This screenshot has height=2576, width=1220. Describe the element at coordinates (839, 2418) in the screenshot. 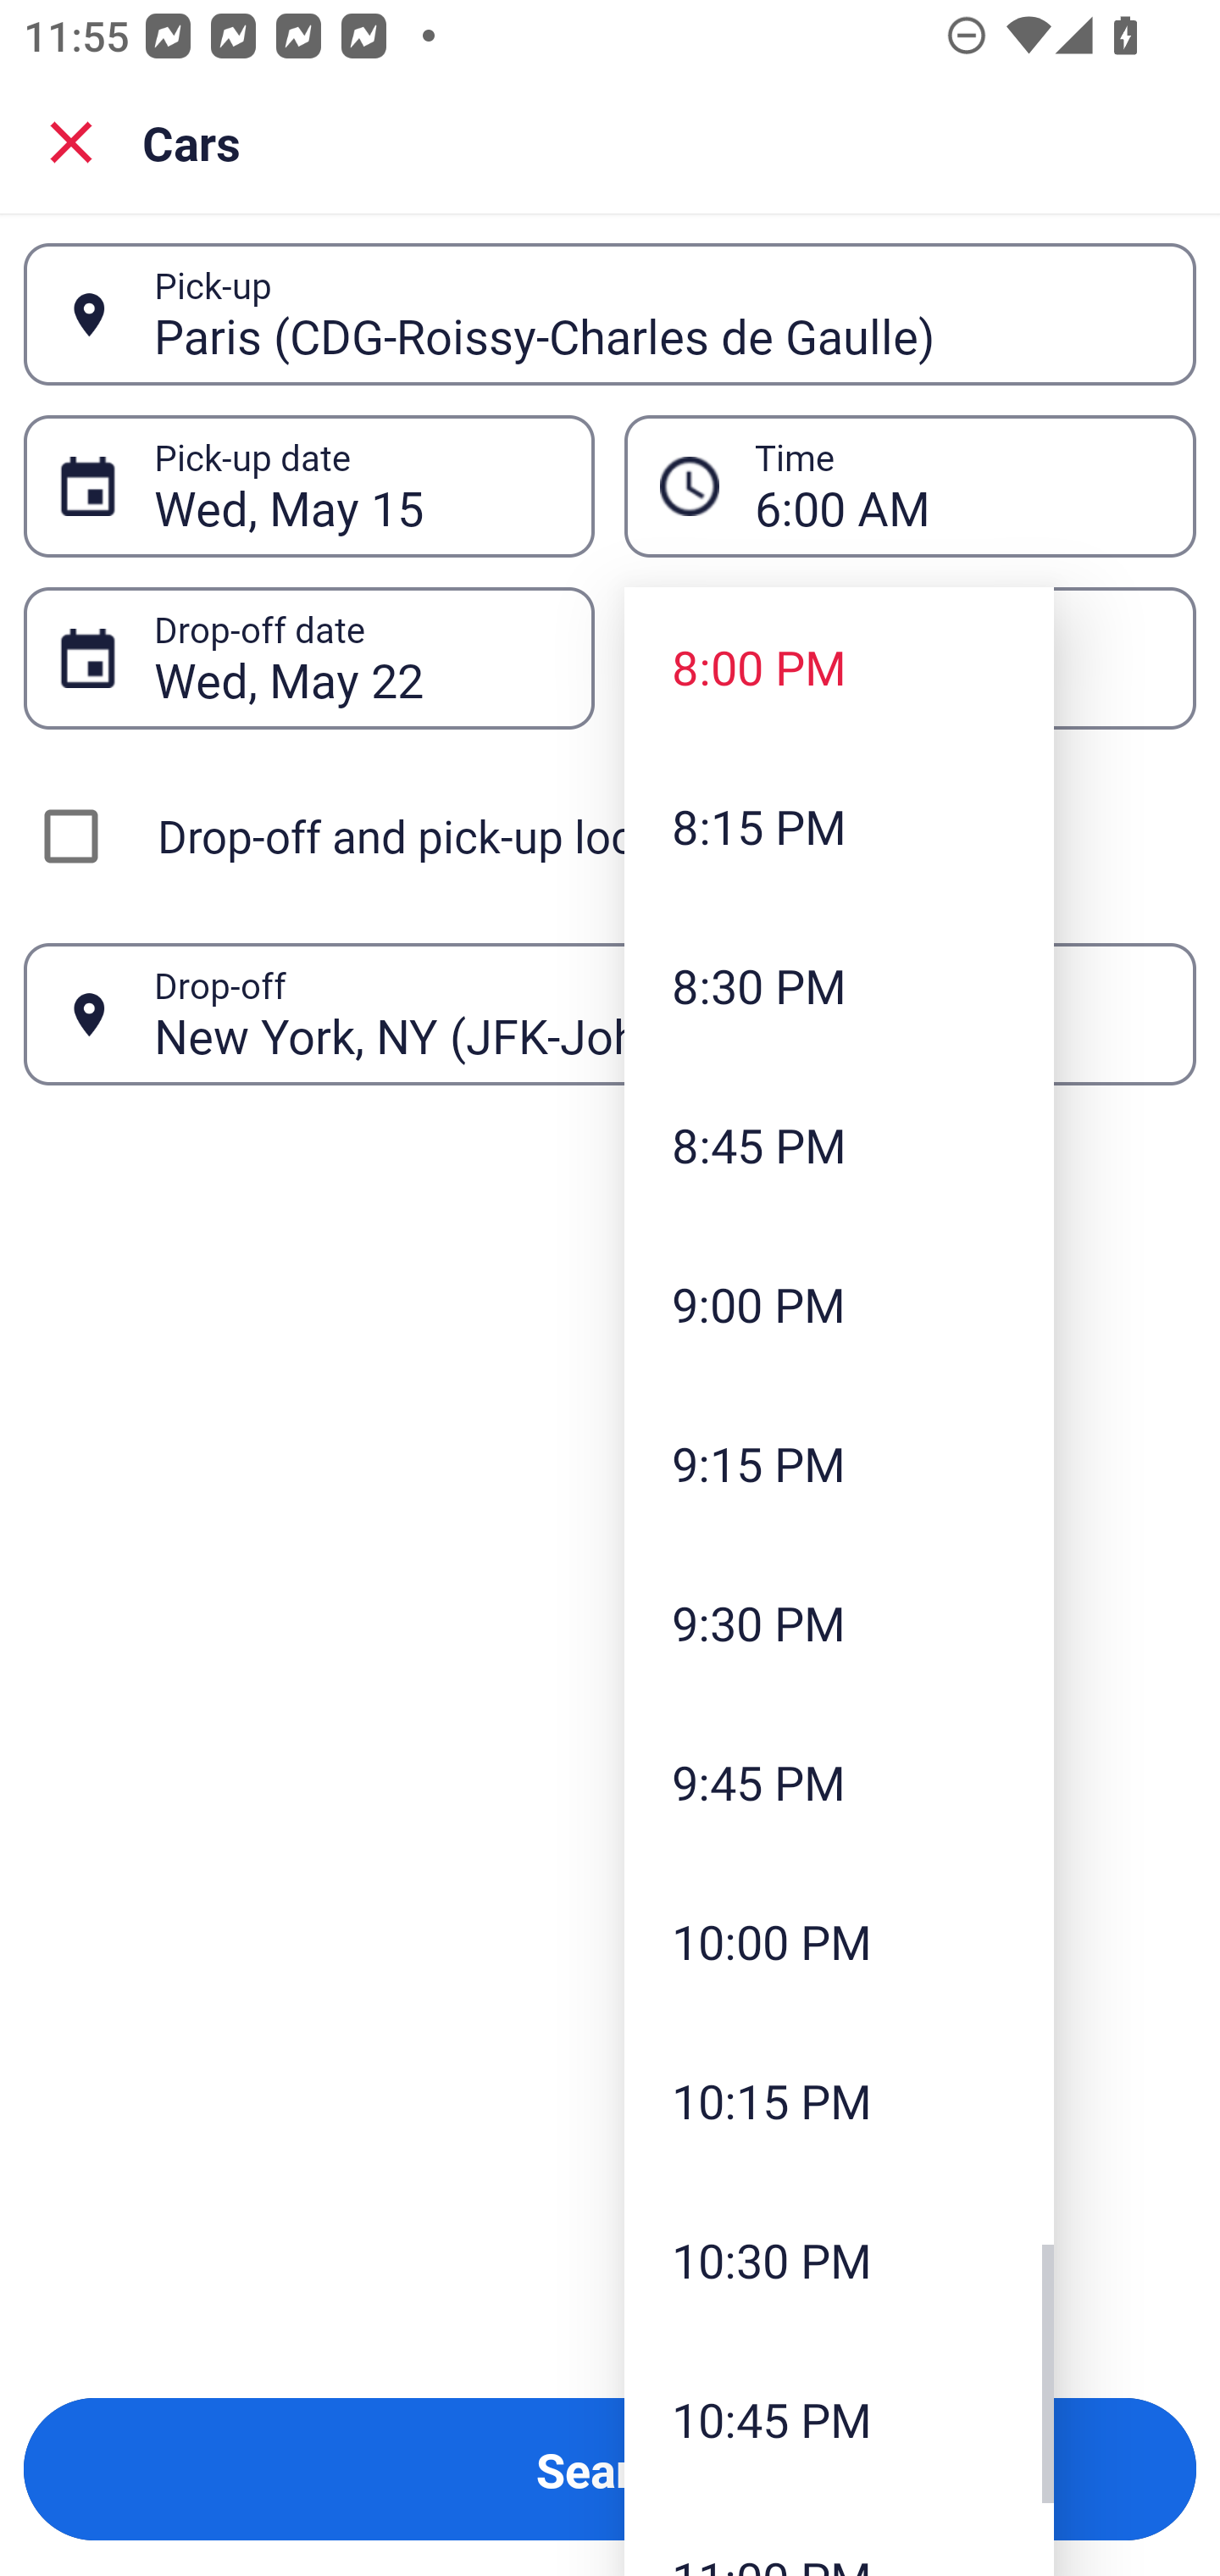

I see `10:45 PM` at that location.